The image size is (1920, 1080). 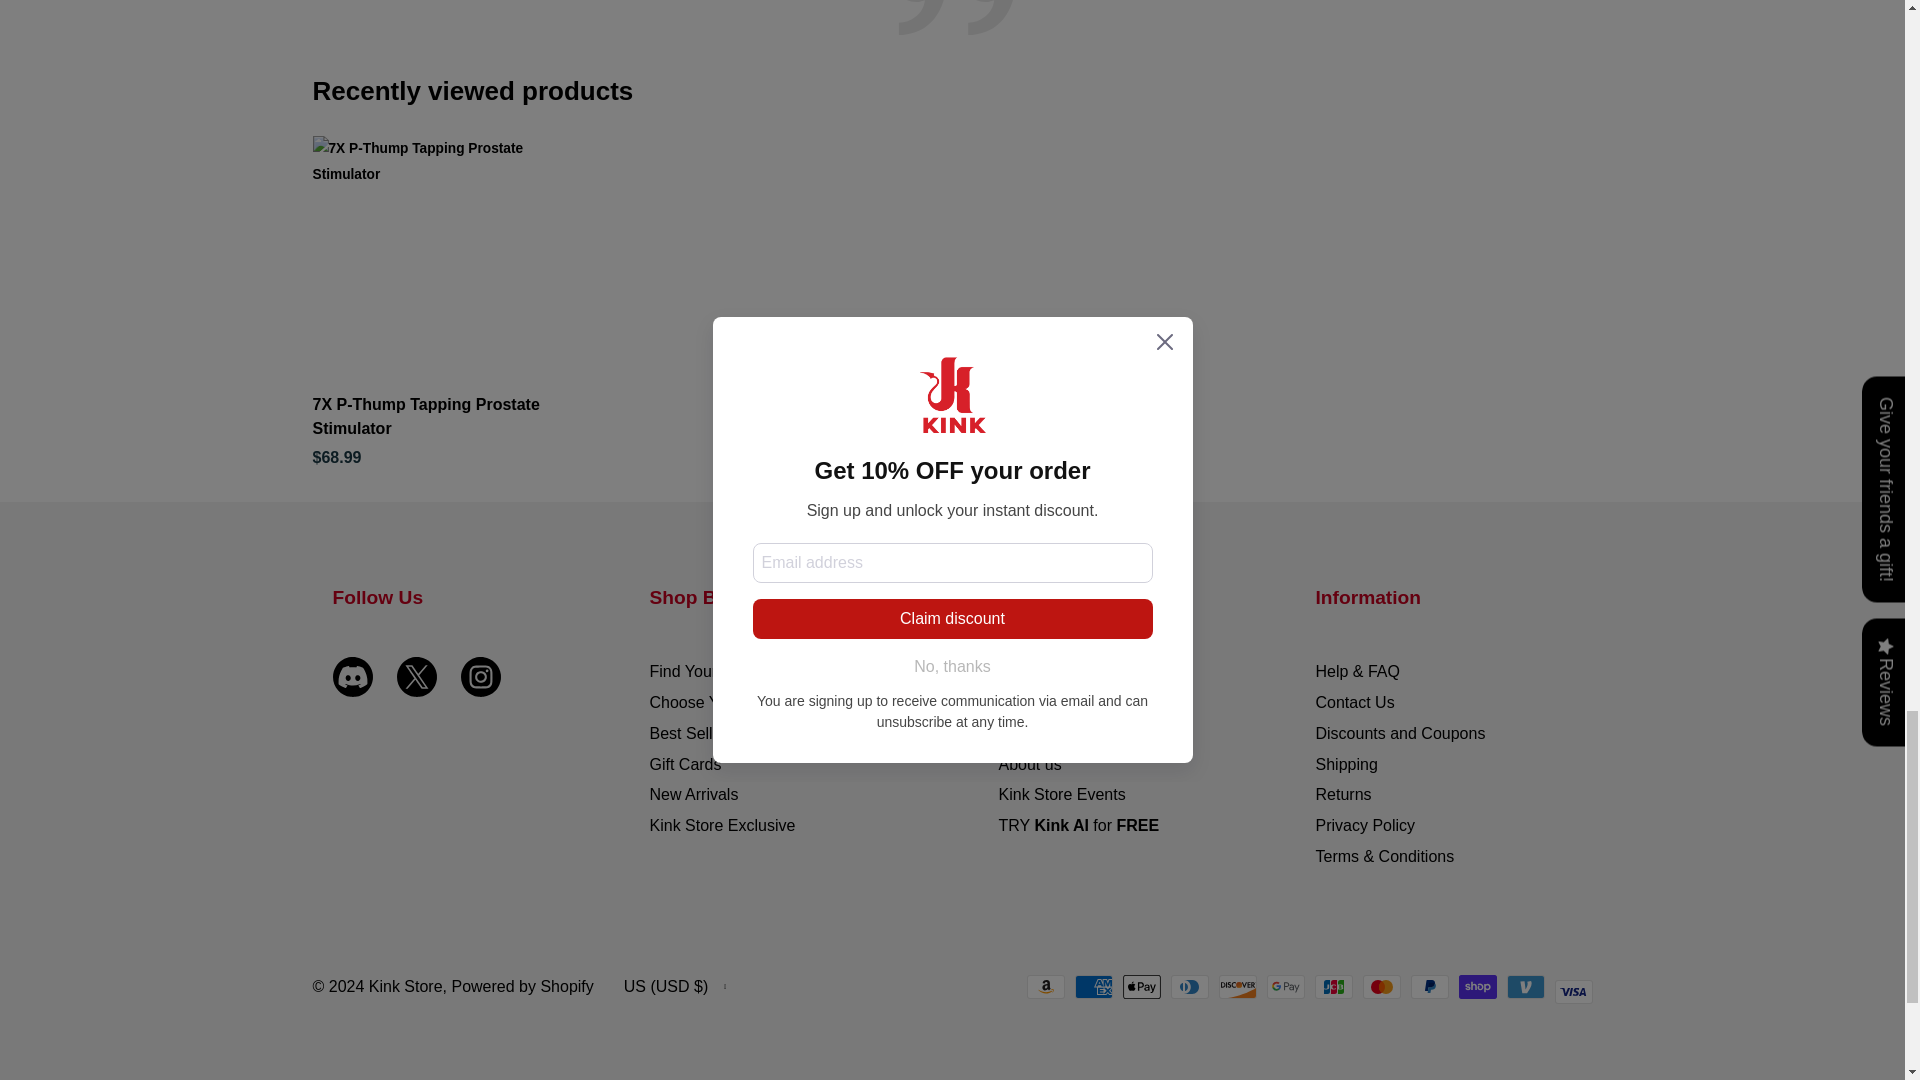 I want to click on Visa, so click(x=1572, y=992).